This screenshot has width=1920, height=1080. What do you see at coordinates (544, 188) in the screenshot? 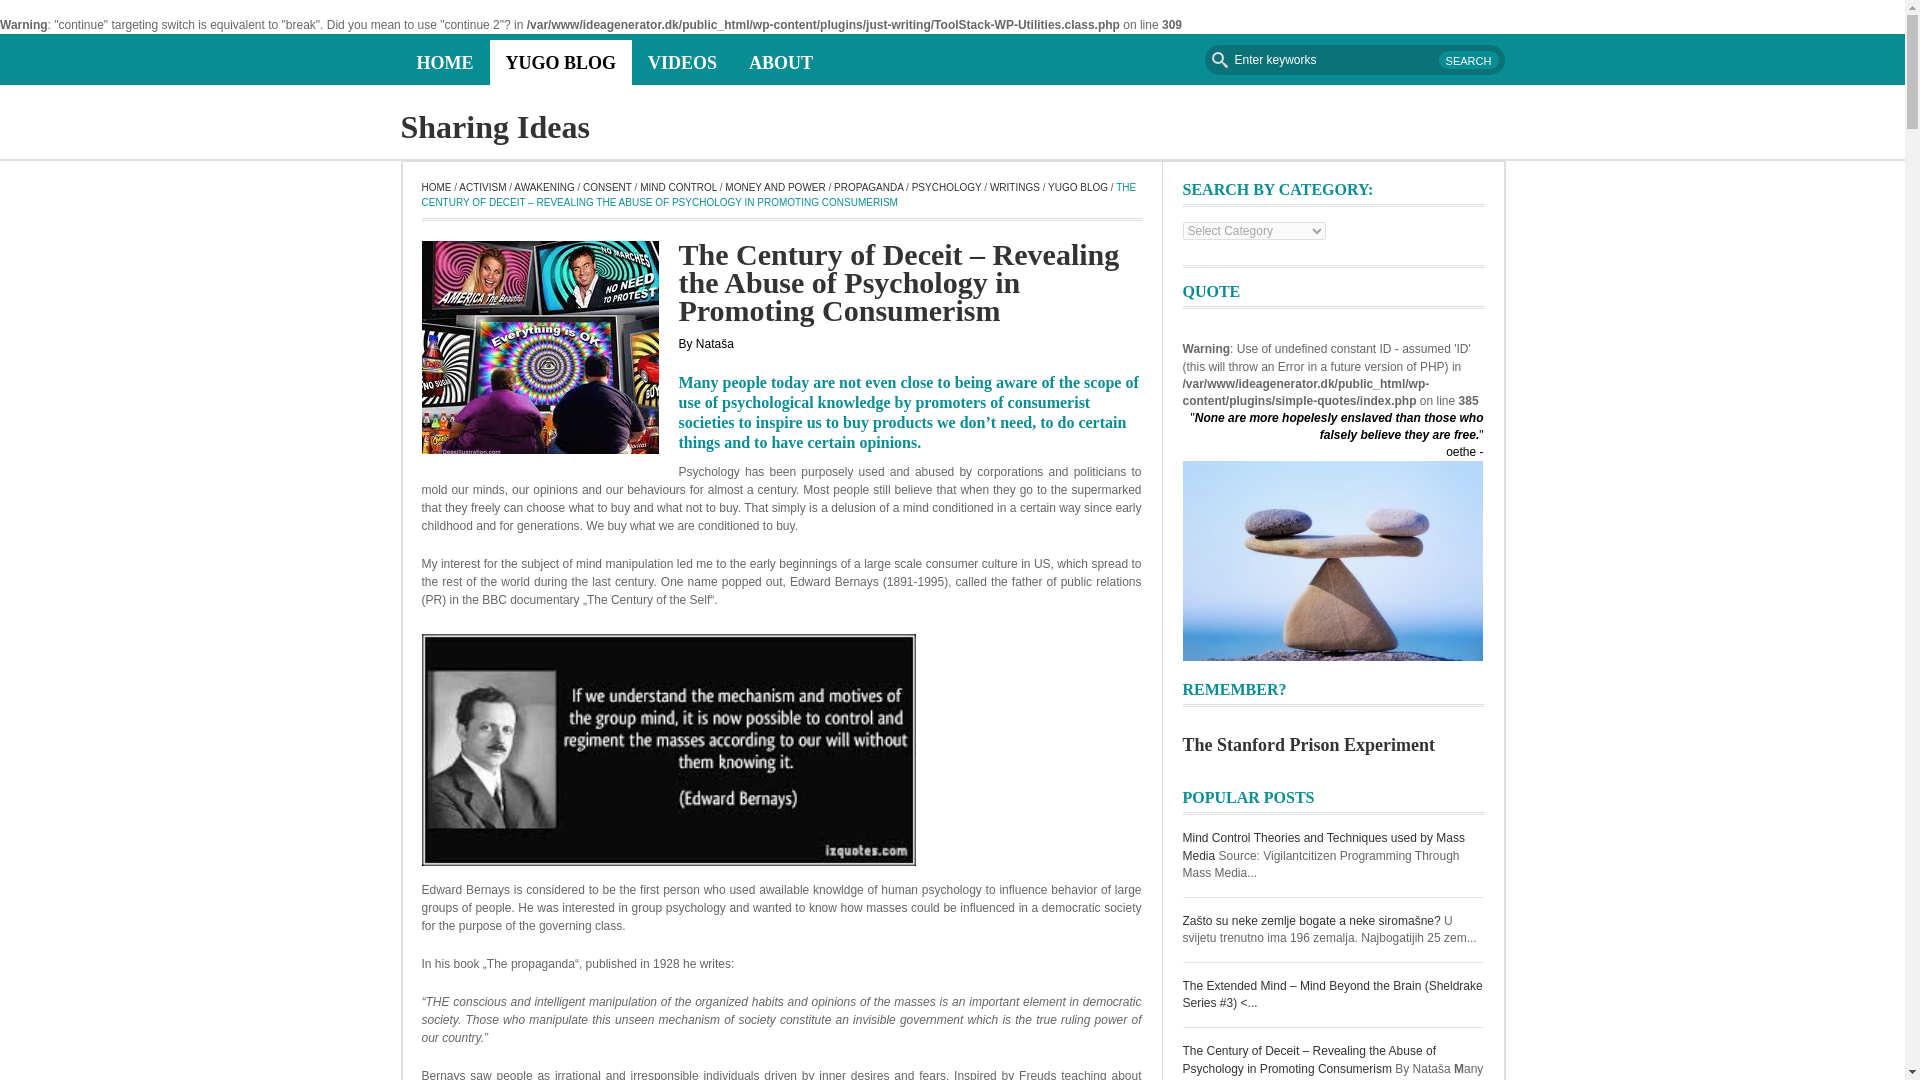
I see `AWAKENING` at bounding box center [544, 188].